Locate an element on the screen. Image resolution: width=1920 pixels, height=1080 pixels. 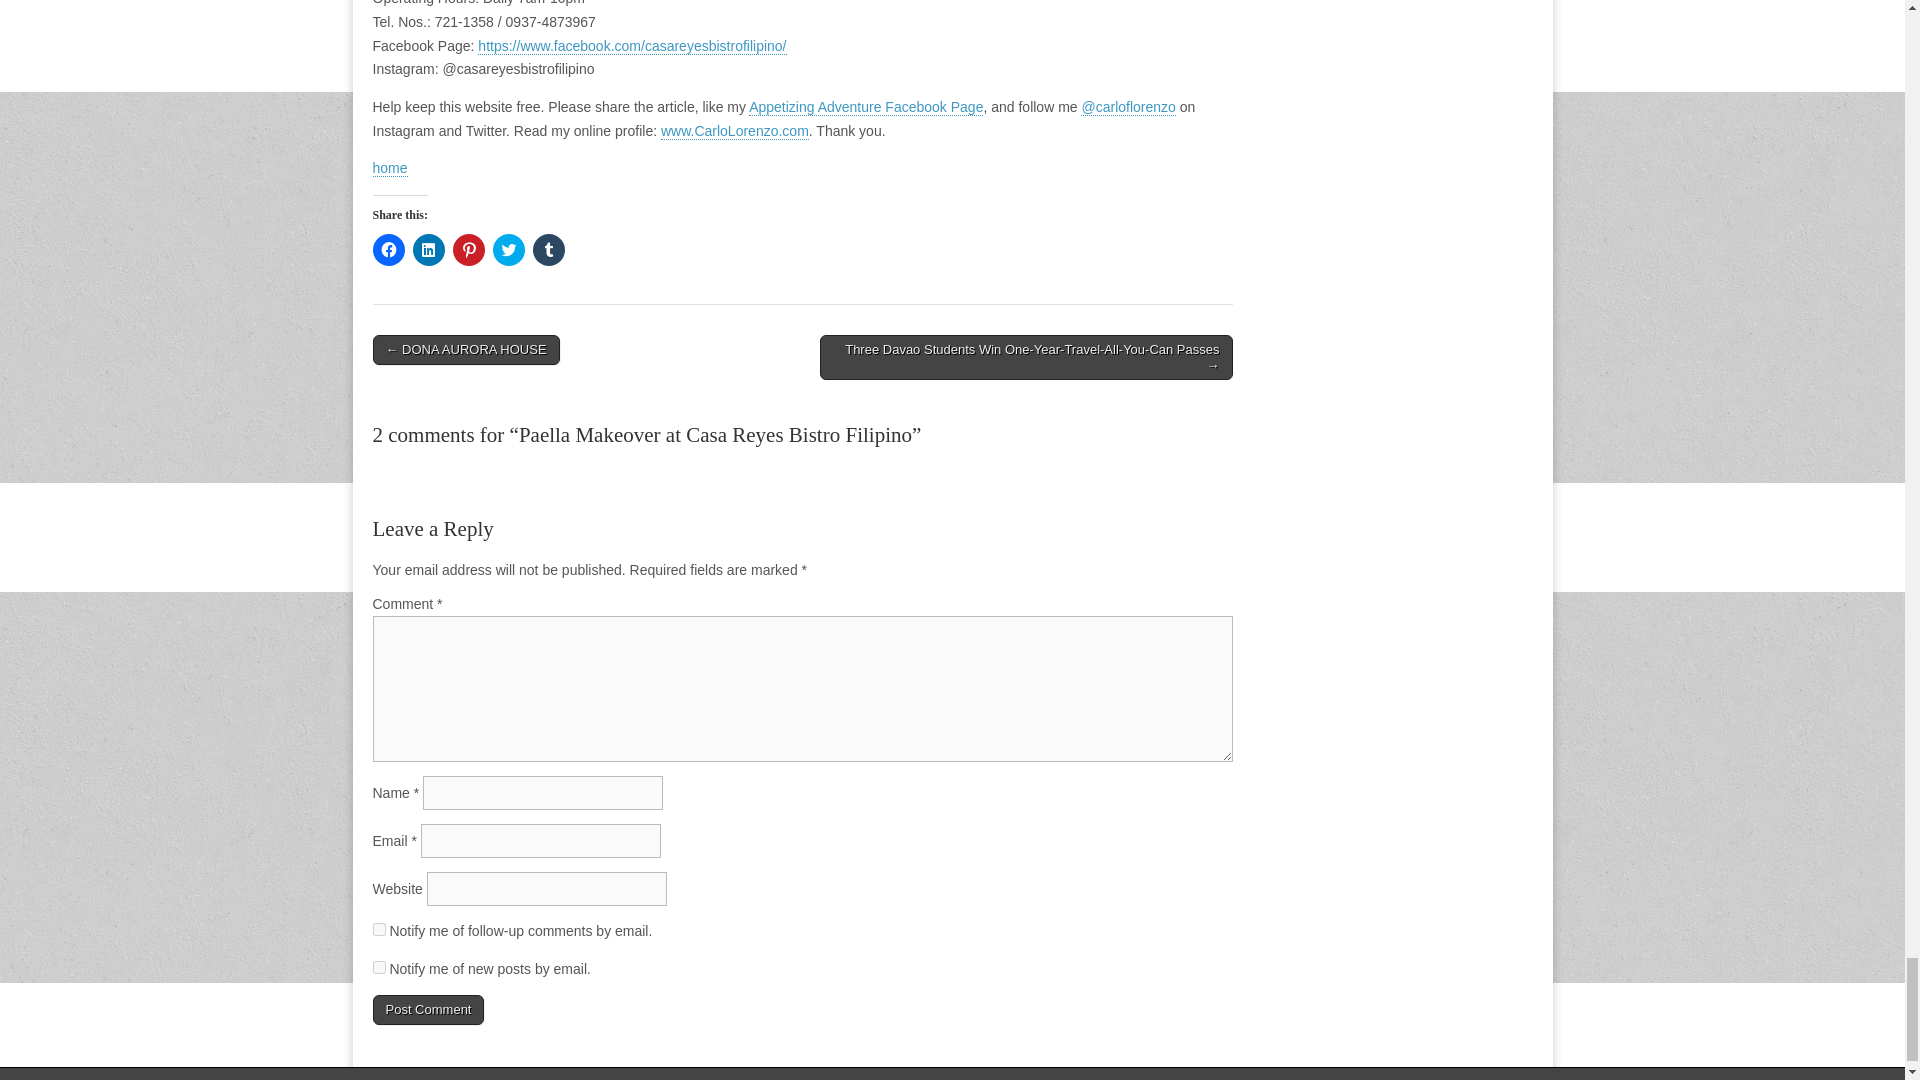
subscribe is located at coordinates (378, 968).